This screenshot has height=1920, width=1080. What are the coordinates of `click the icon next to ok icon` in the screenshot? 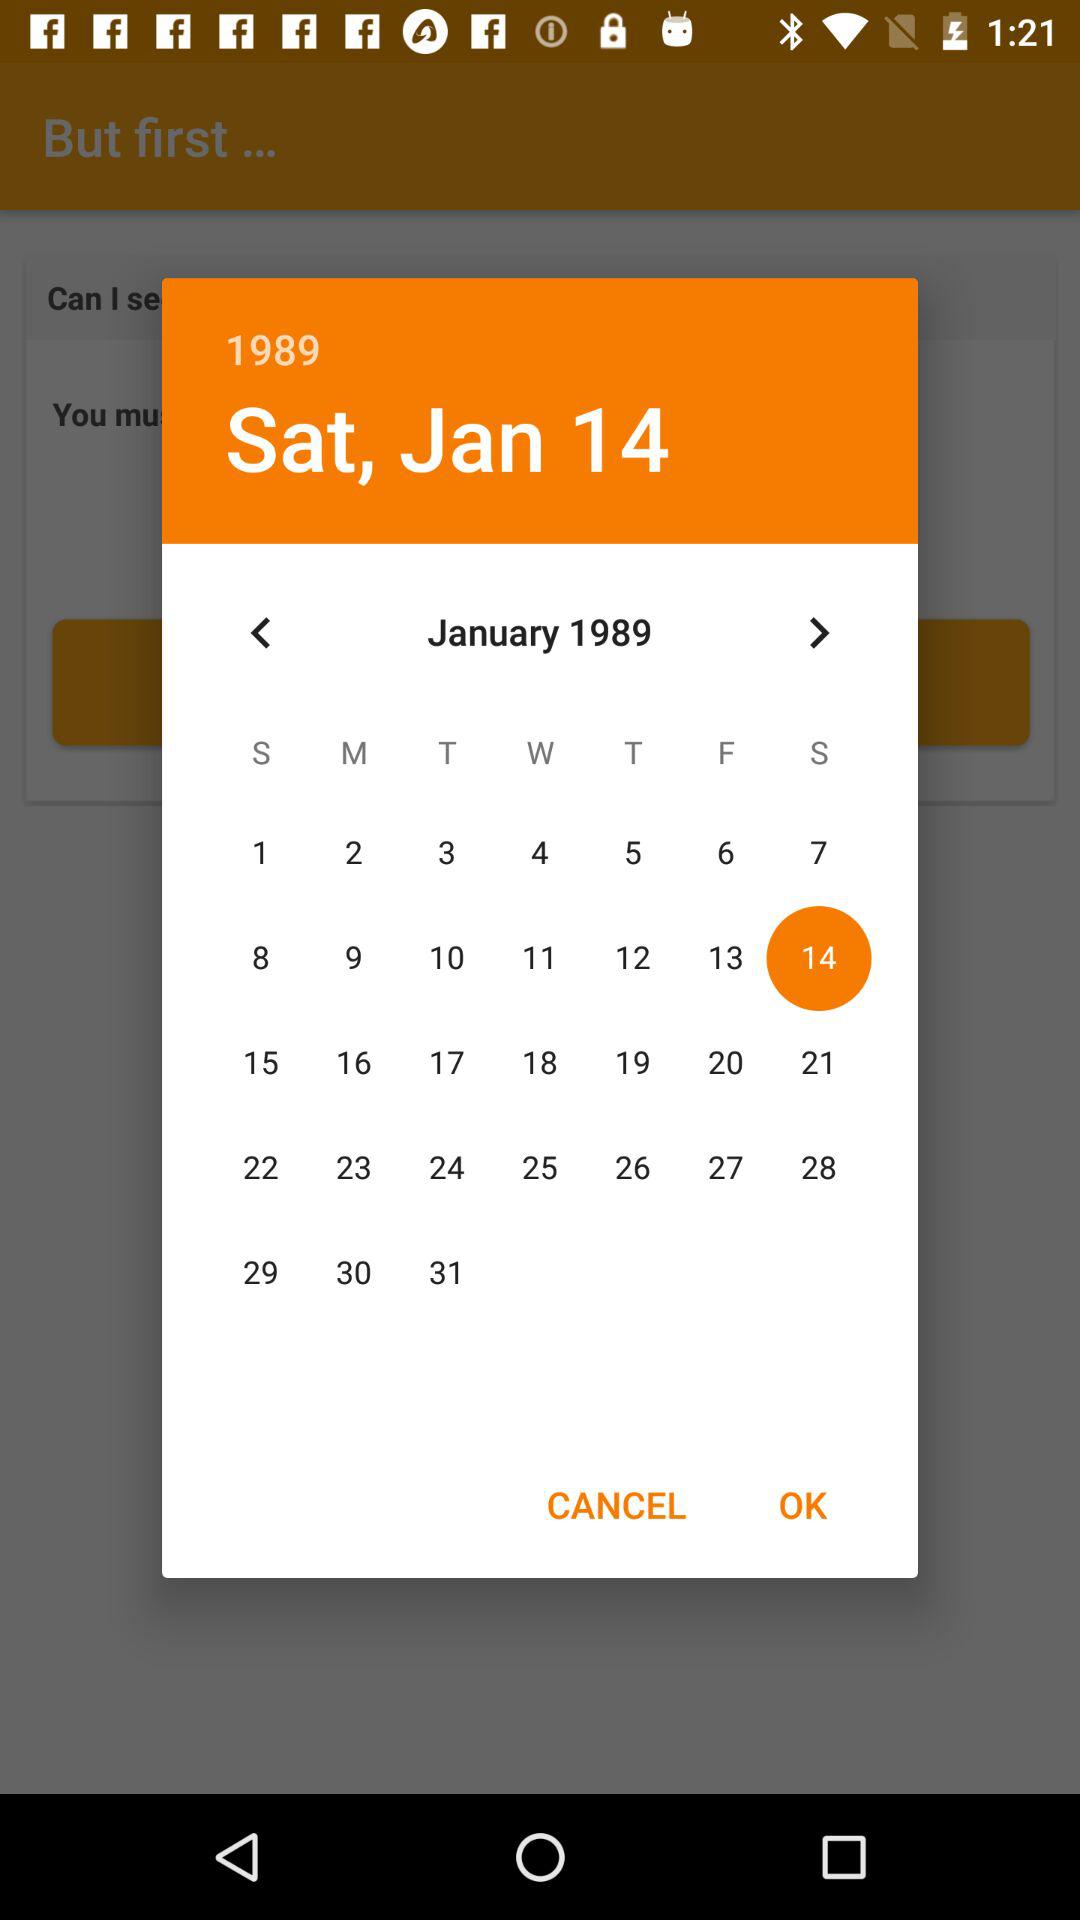 It's located at (616, 1504).